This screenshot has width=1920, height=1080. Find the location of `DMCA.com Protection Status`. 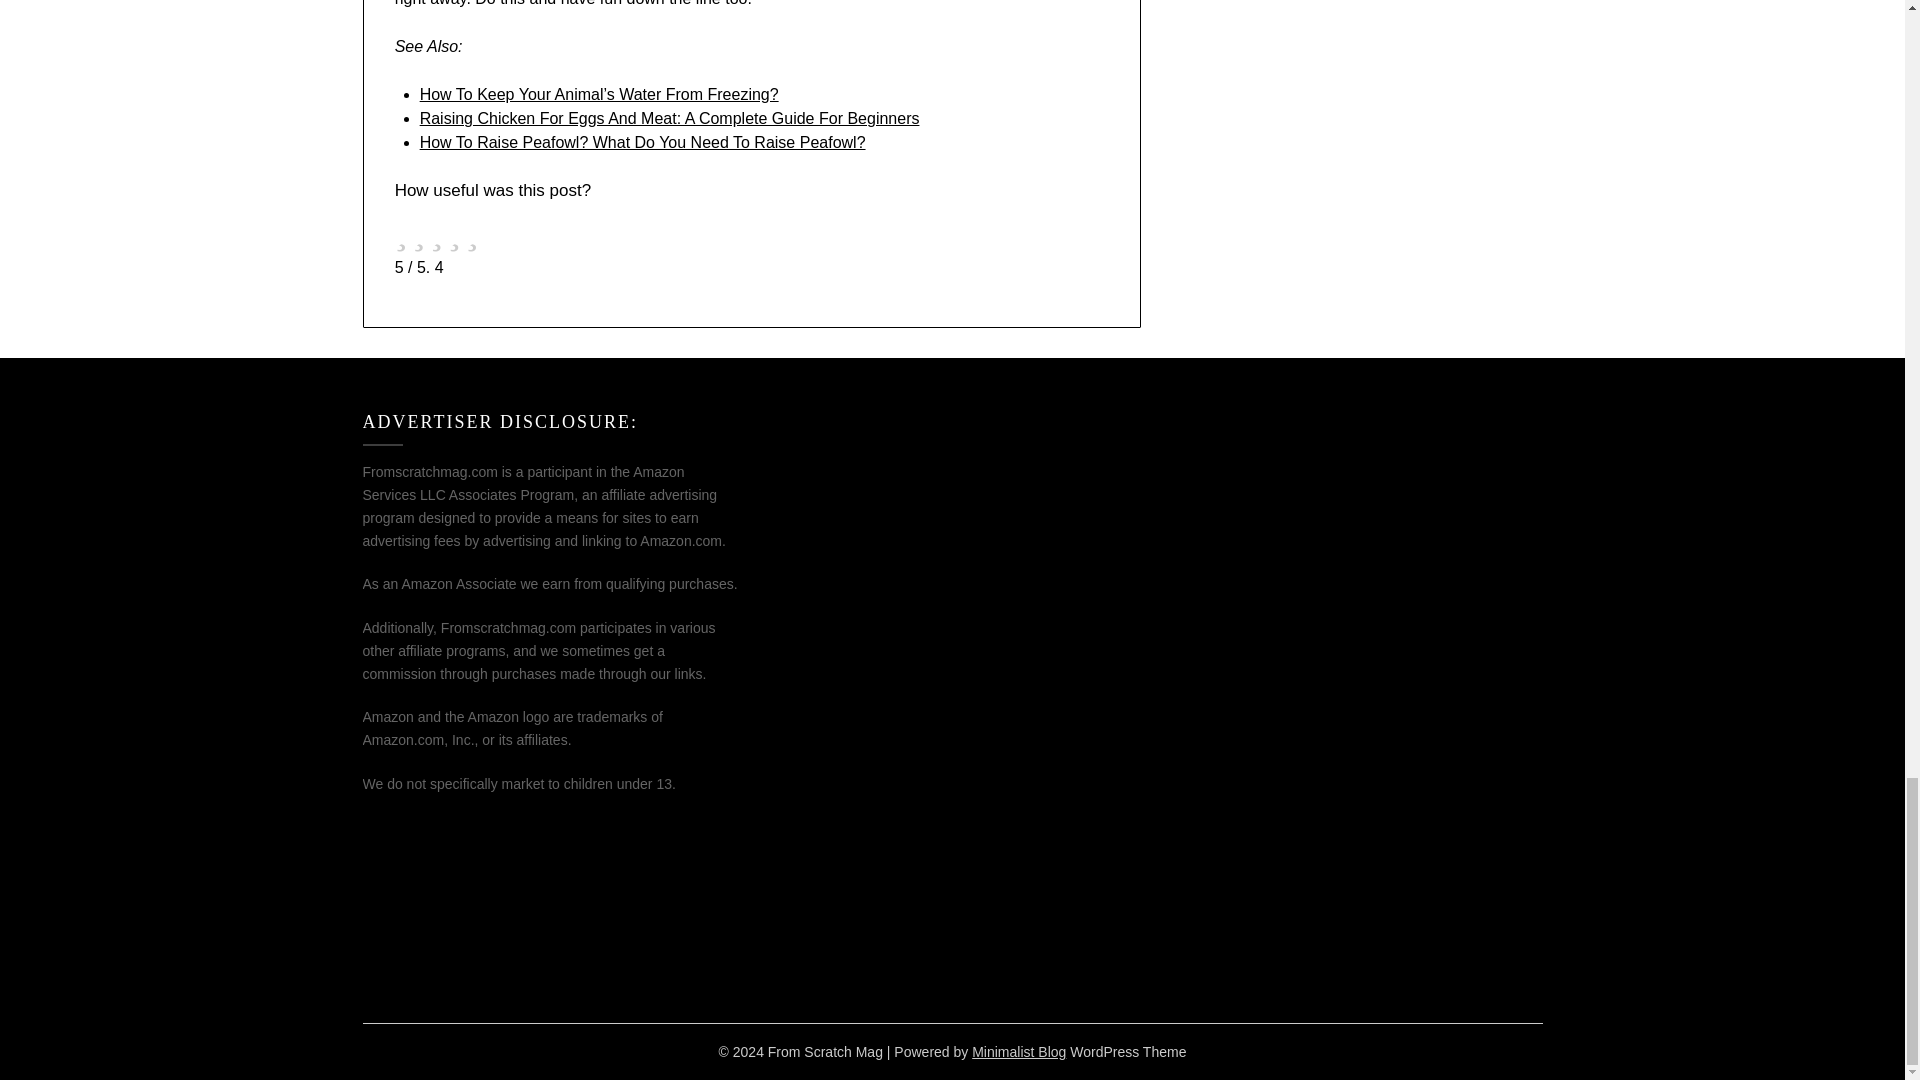

DMCA.com Protection Status is located at coordinates (512, 961).